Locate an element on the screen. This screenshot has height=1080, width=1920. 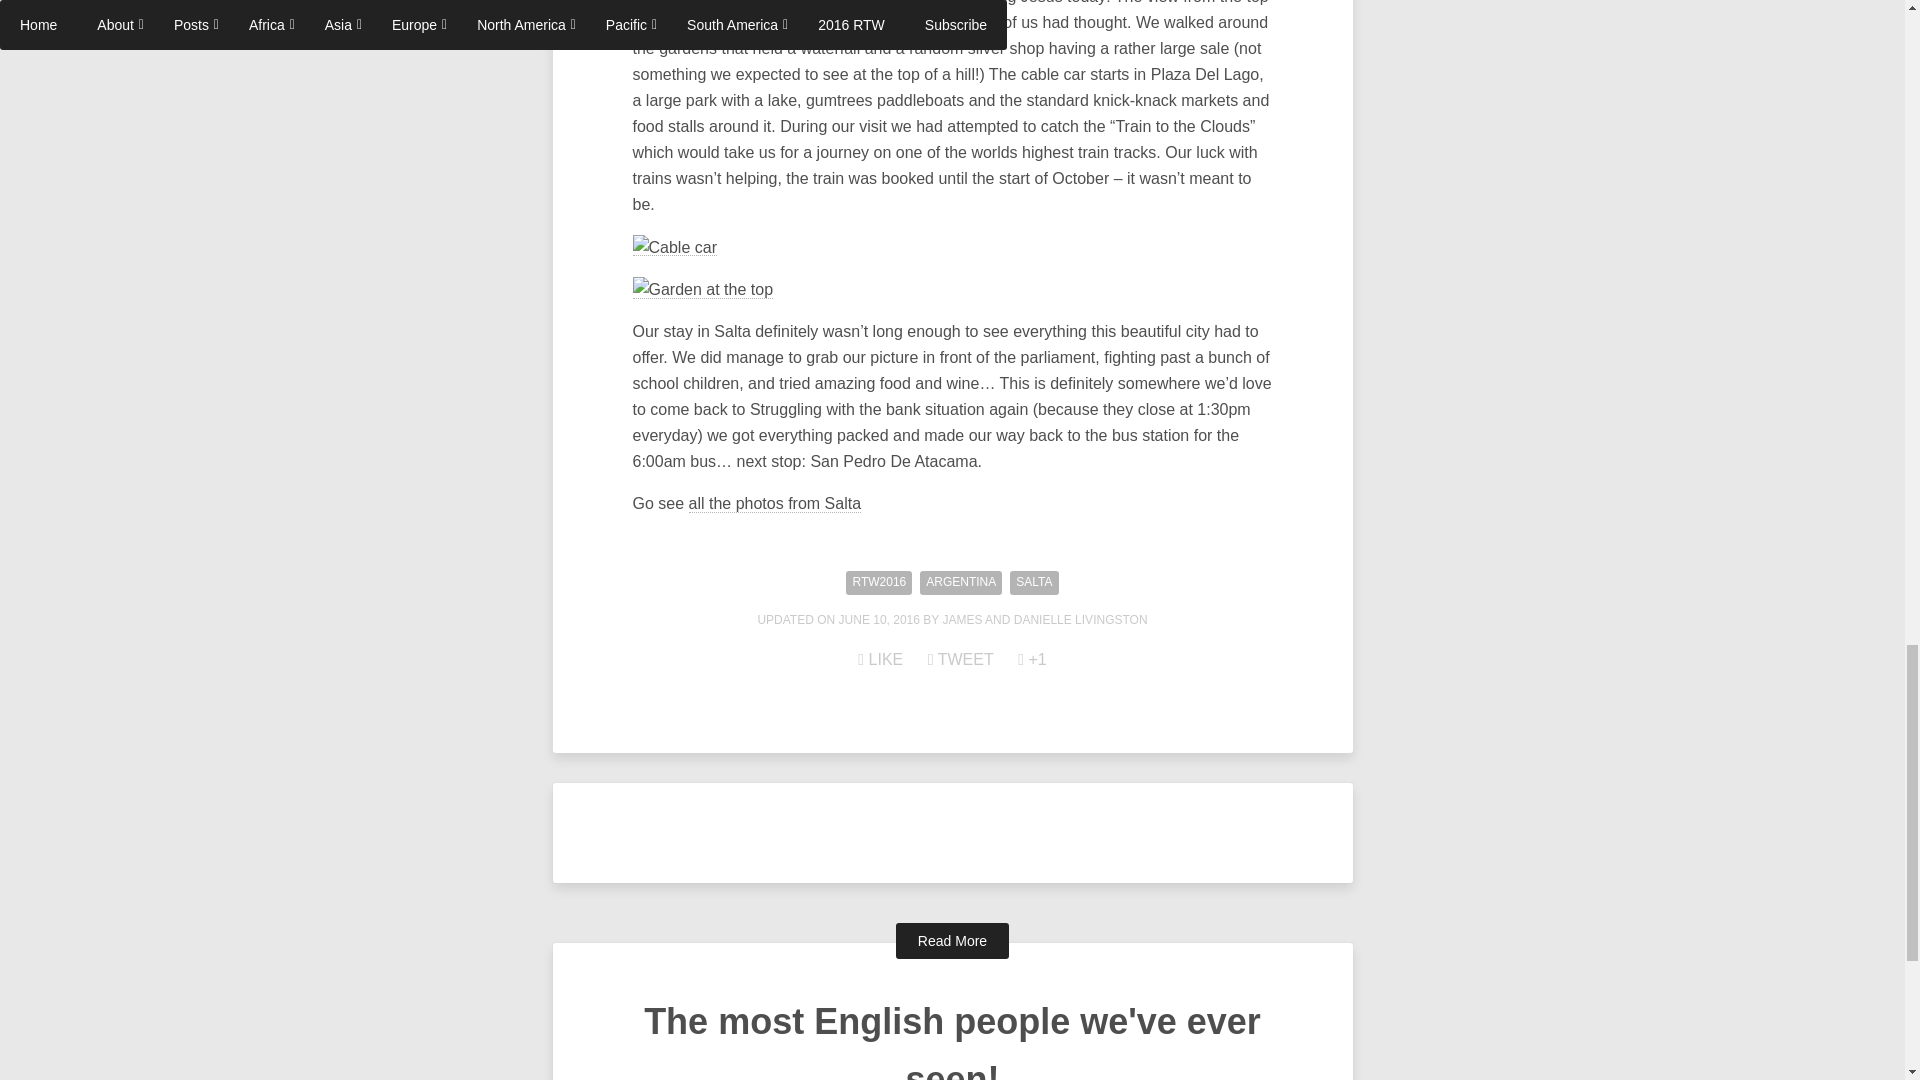
Share on Google Plus is located at coordinates (1032, 660).